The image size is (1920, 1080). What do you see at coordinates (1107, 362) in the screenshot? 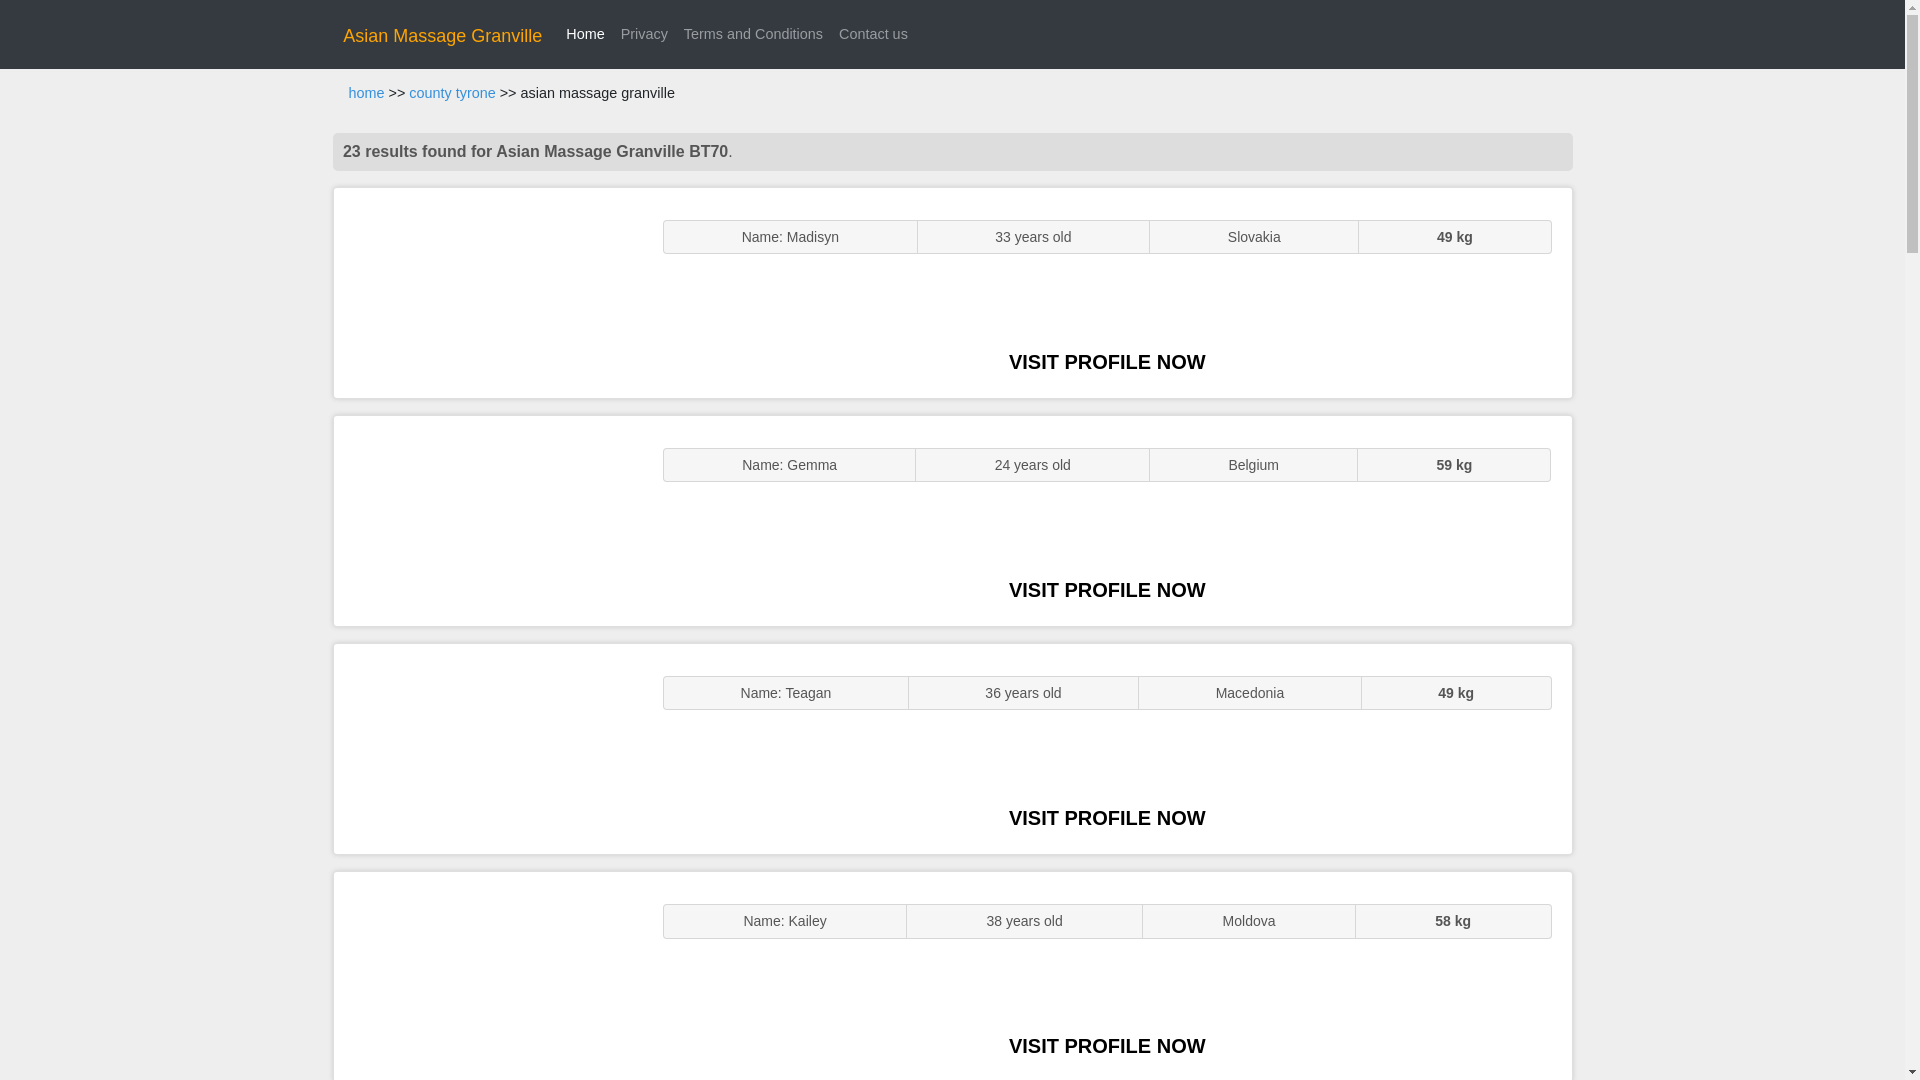
I see `VISIT PROFILE NOW` at bounding box center [1107, 362].